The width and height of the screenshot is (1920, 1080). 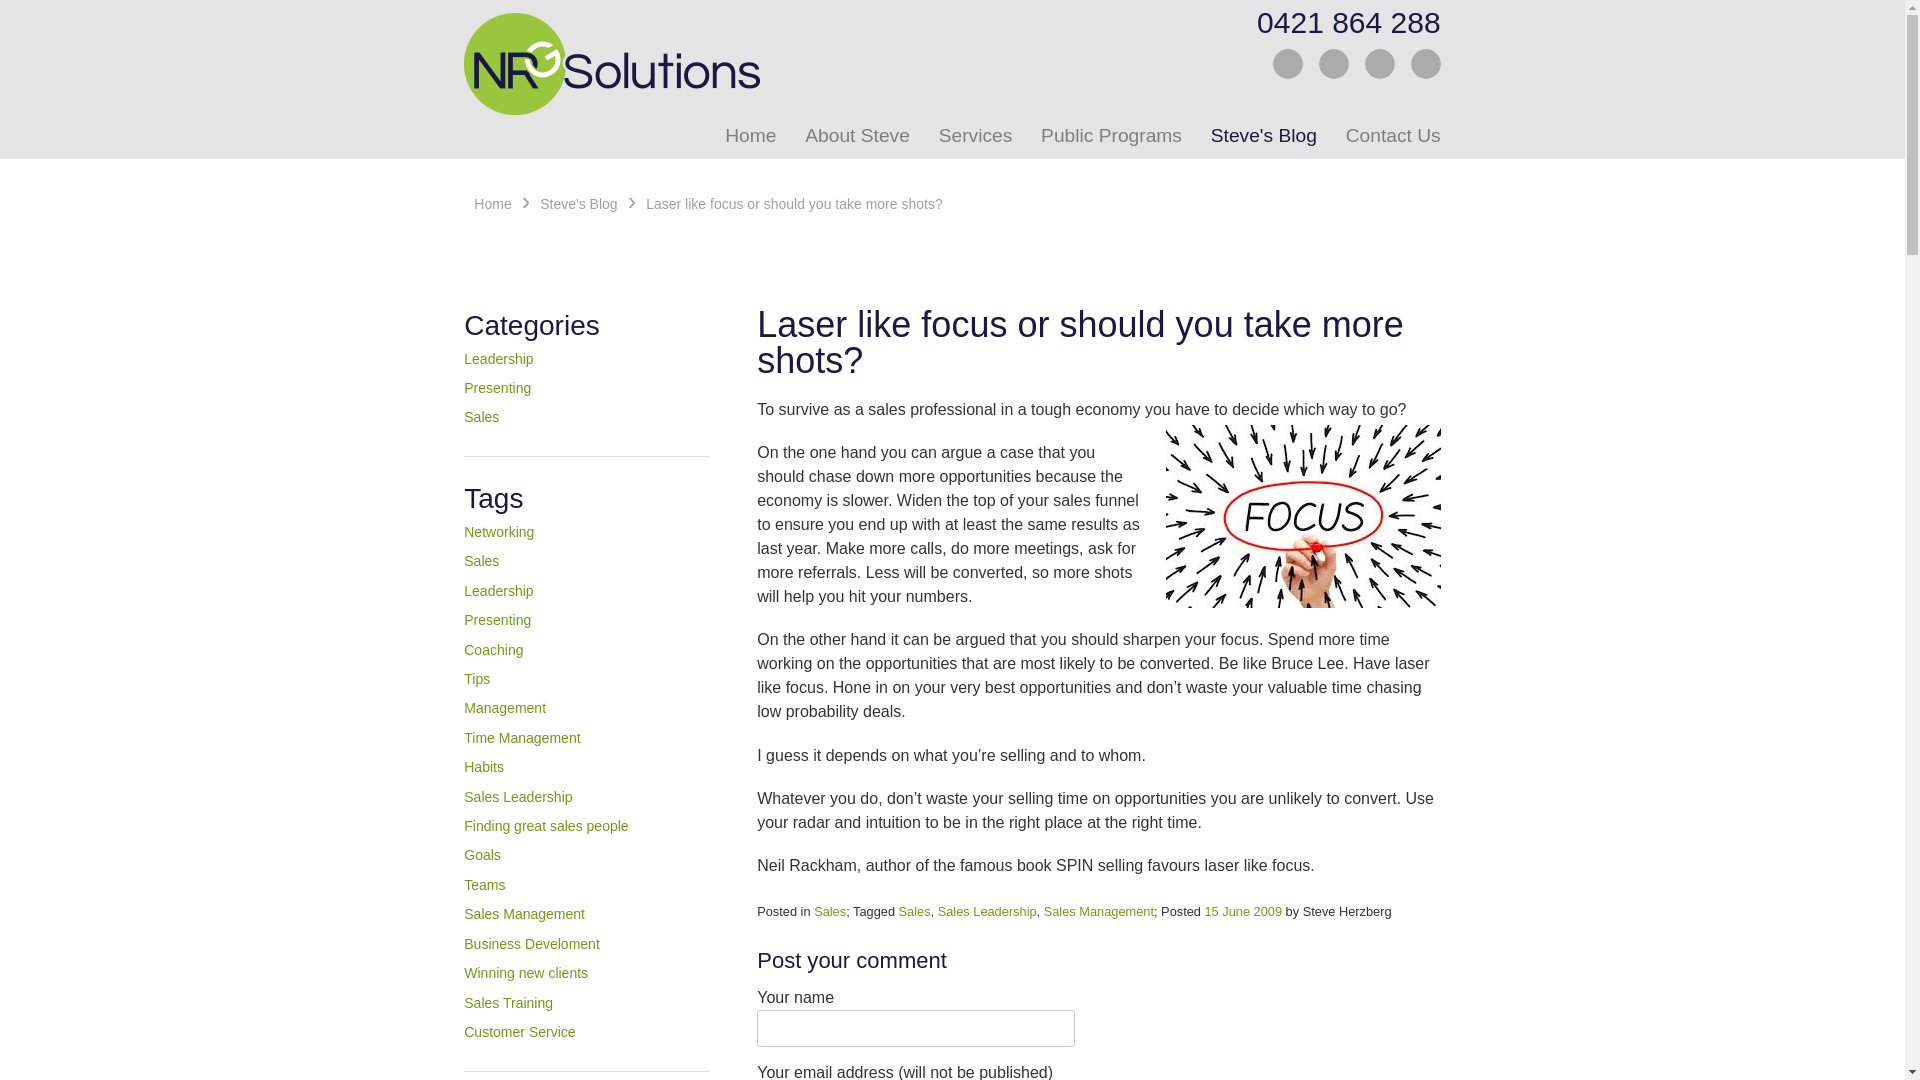 I want to click on NRG Solutions on Twitter, so click(x=1288, y=64).